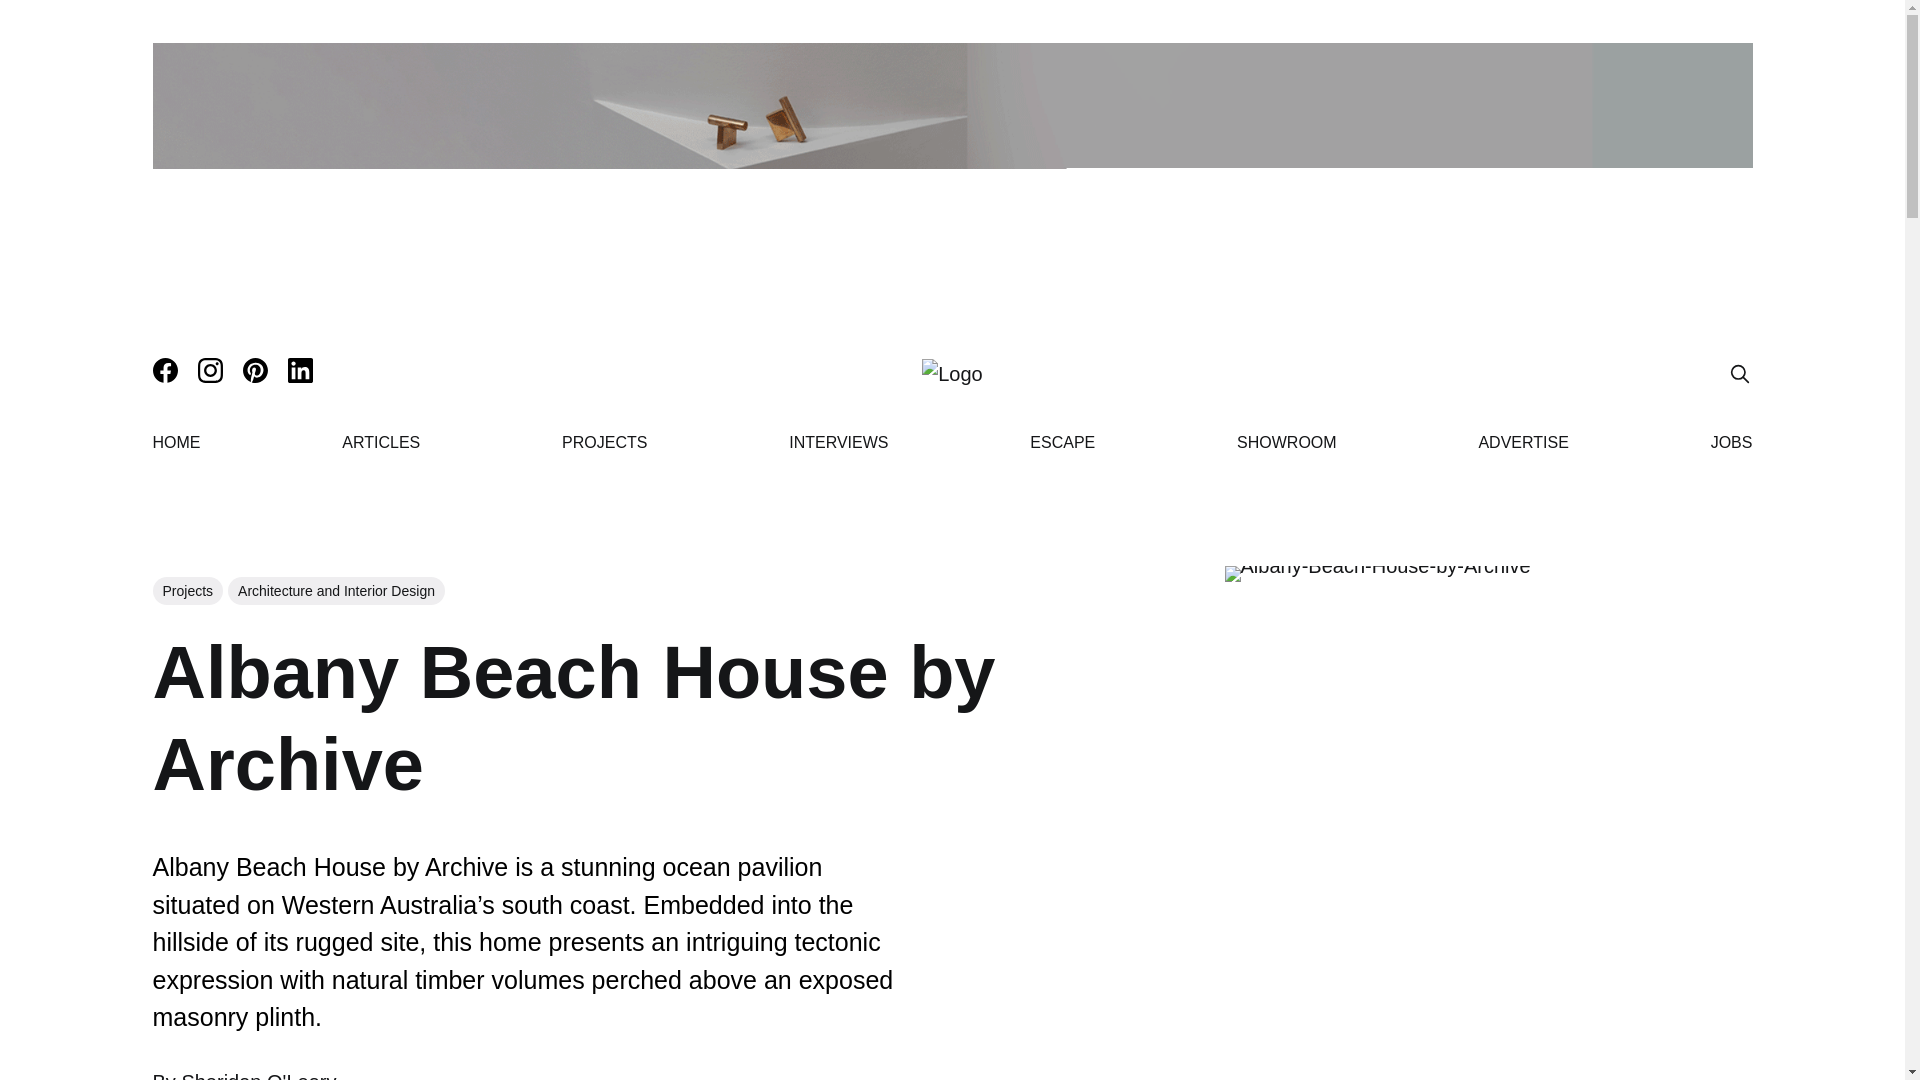 This screenshot has height=1080, width=1920. What do you see at coordinates (1523, 442) in the screenshot?
I see `ADVERTISE` at bounding box center [1523, 442].